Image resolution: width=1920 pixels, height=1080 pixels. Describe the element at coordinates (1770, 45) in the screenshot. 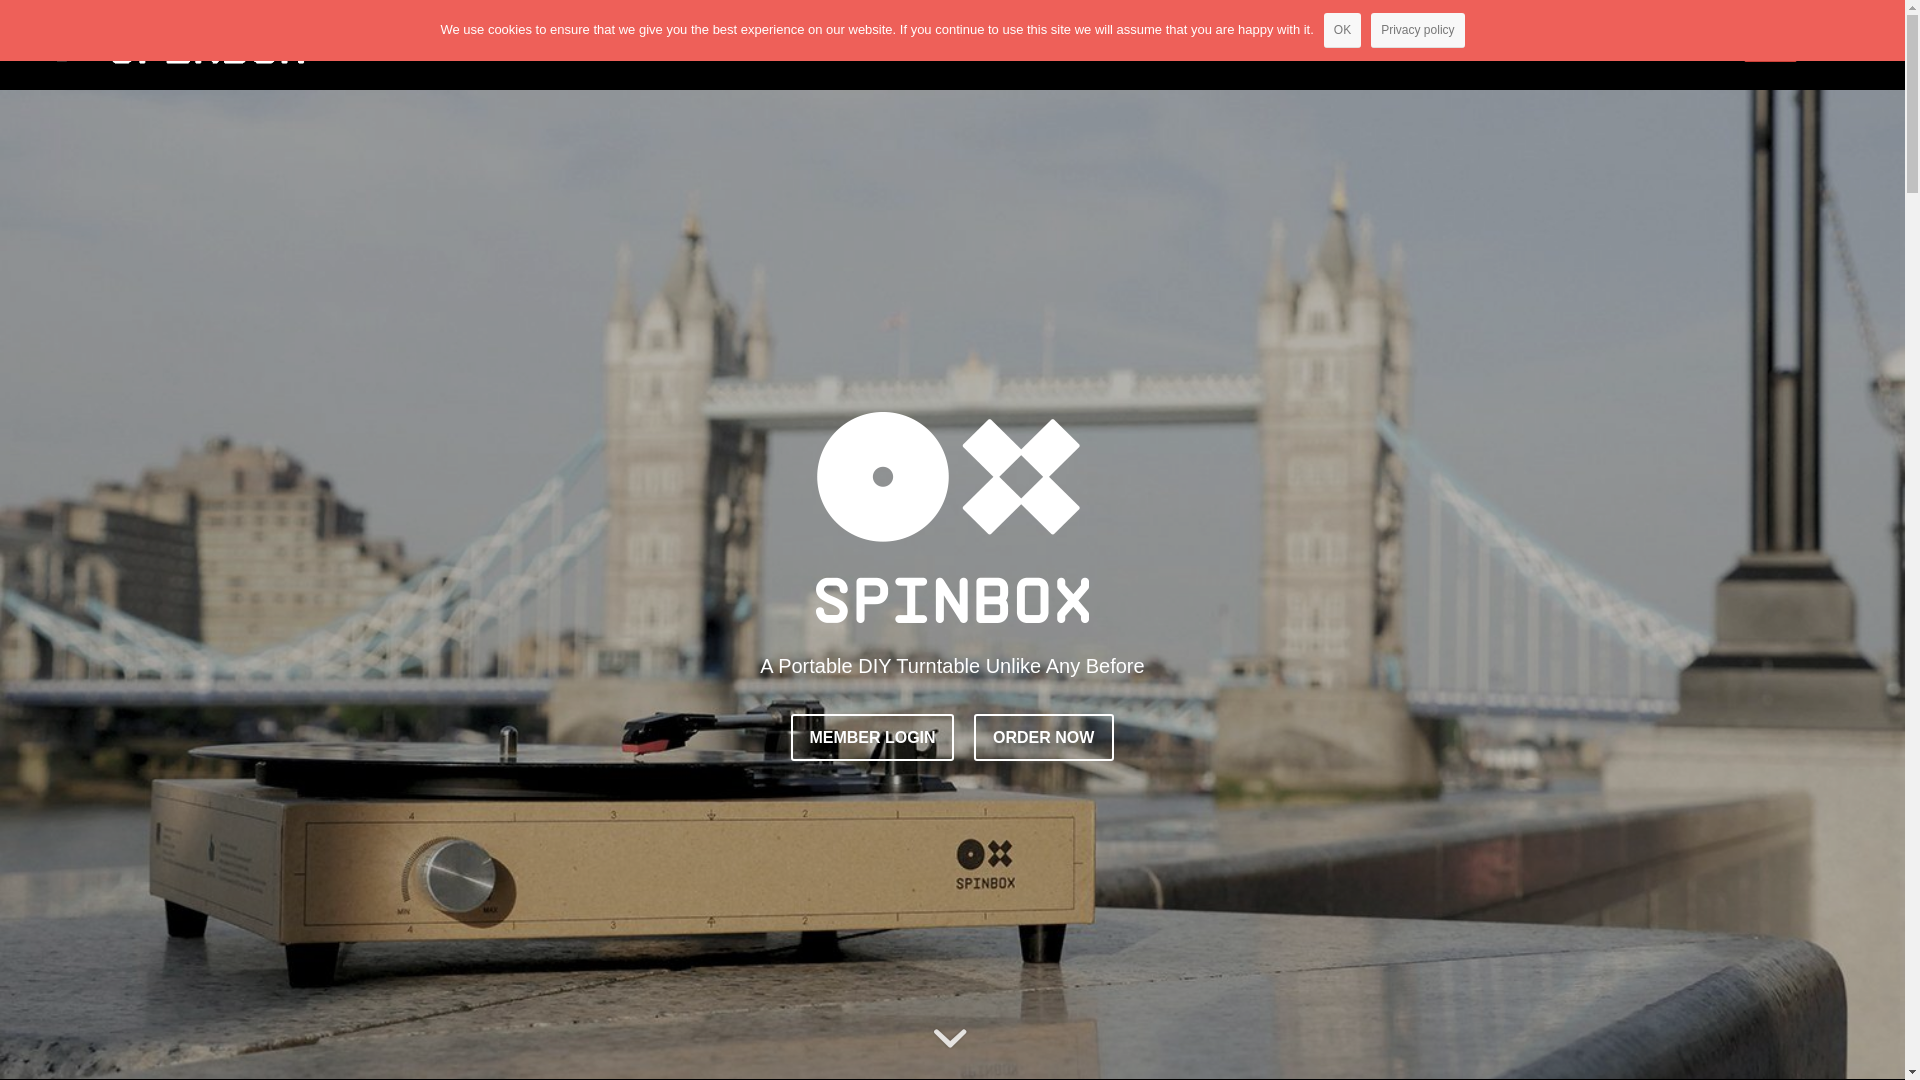

I see `Order` at that location.